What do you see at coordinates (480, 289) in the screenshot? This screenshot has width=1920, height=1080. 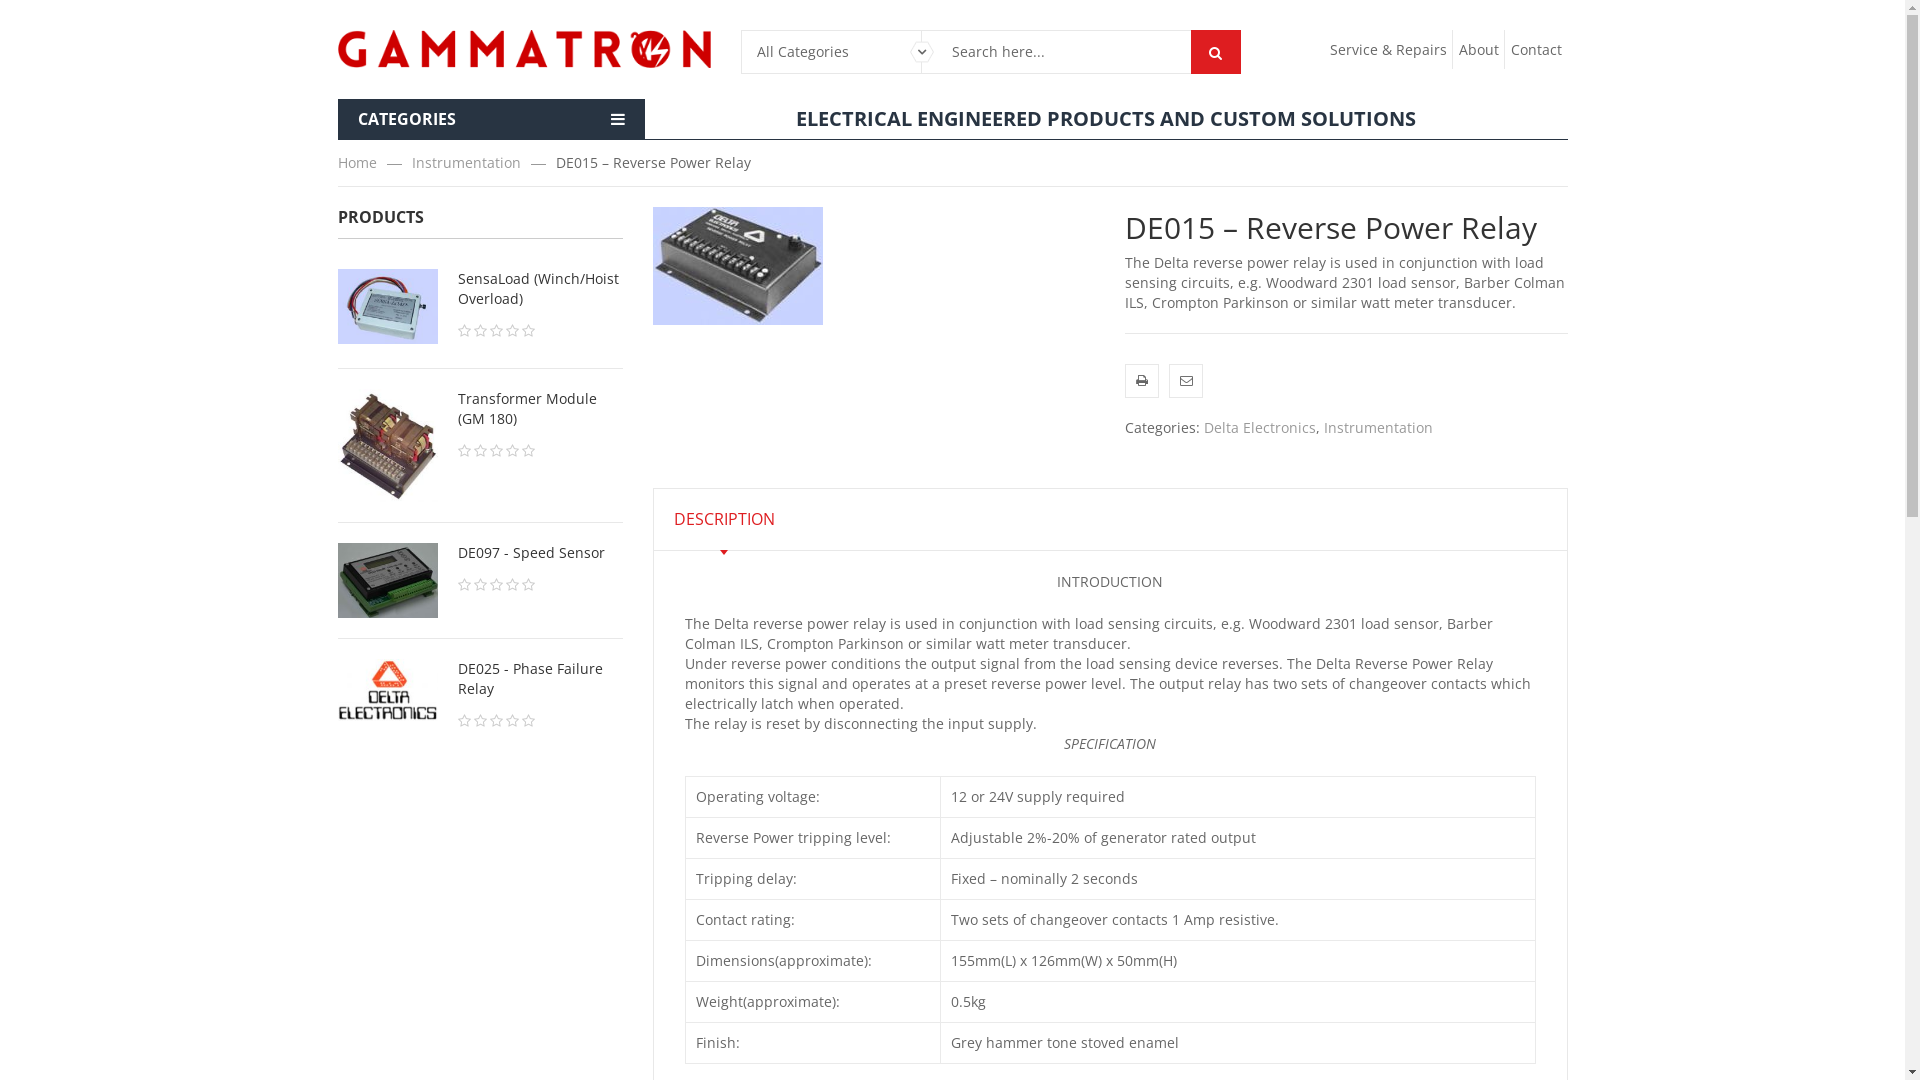 I see `SensaLoad (Winch/Hoist Overload)` at bounding box center [480, 289].